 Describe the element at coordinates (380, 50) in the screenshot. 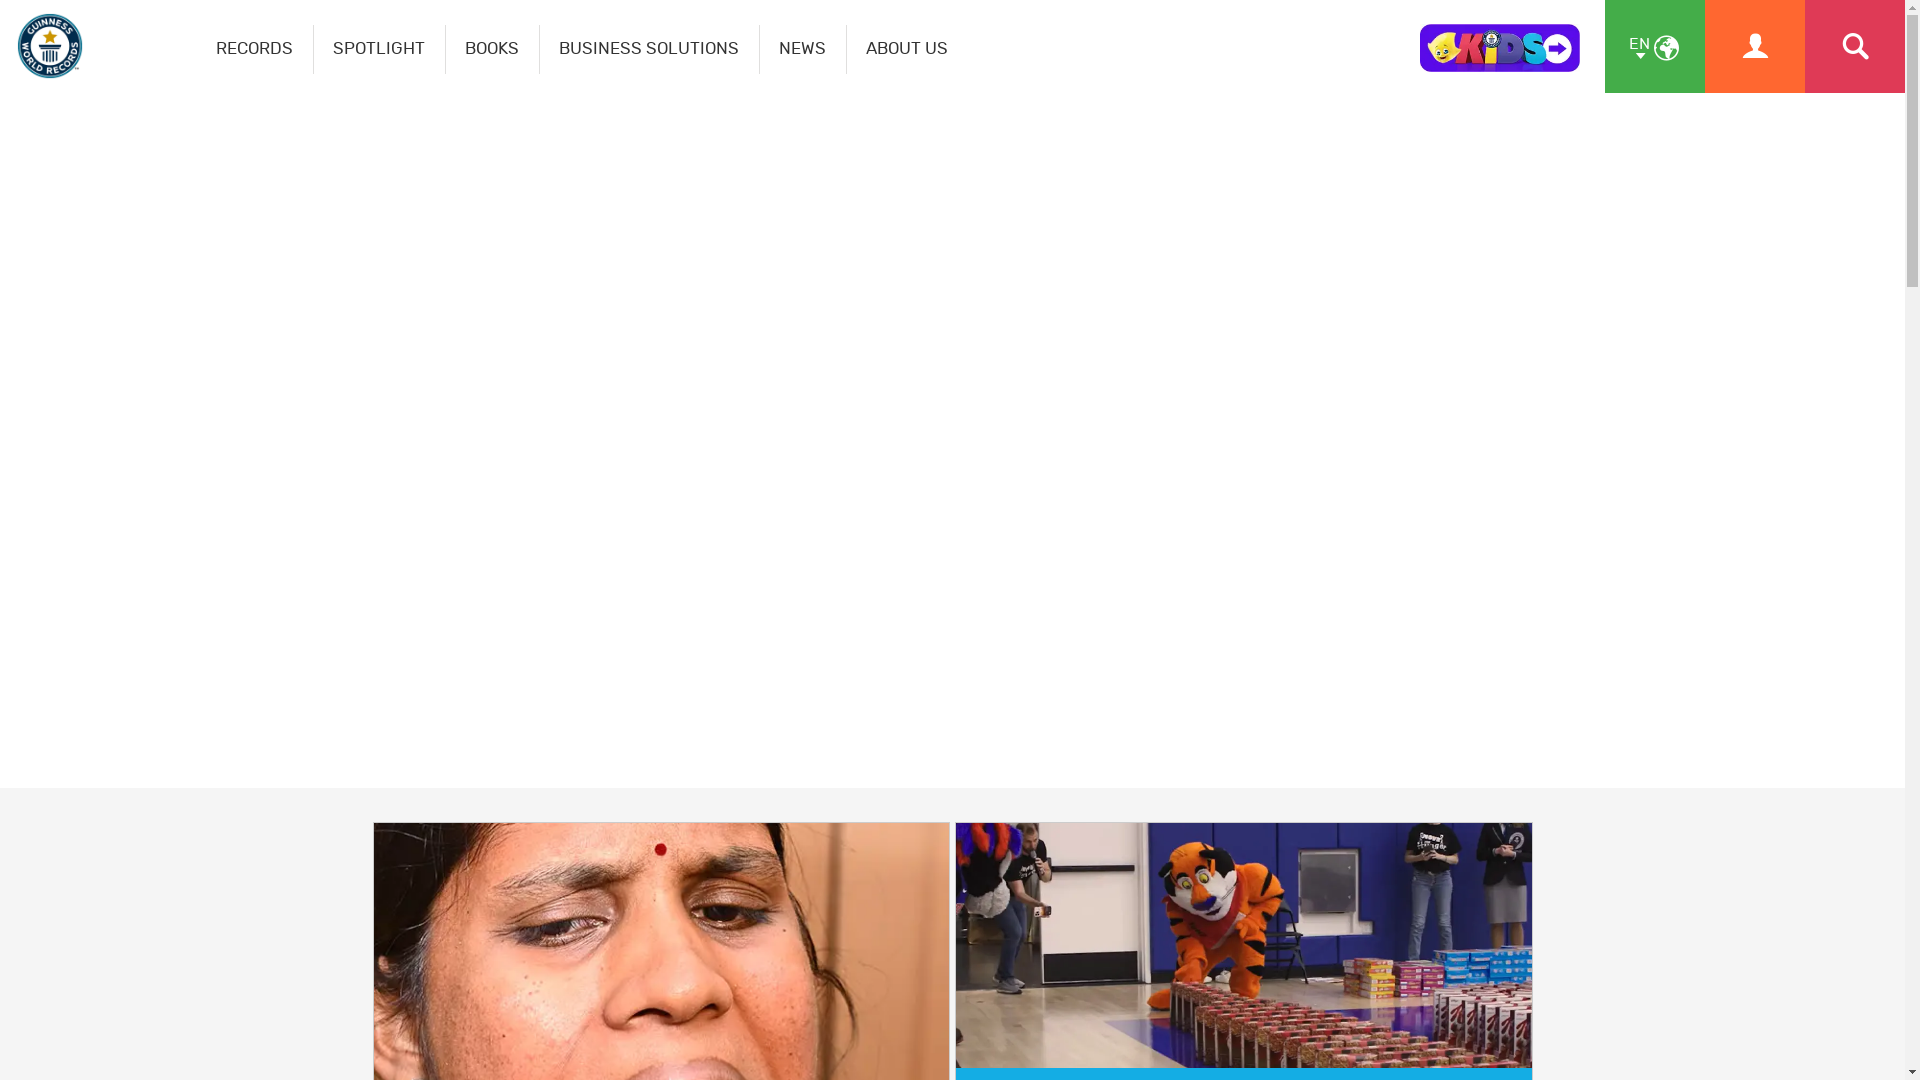

I see `SPOTLIGHT` at that location.